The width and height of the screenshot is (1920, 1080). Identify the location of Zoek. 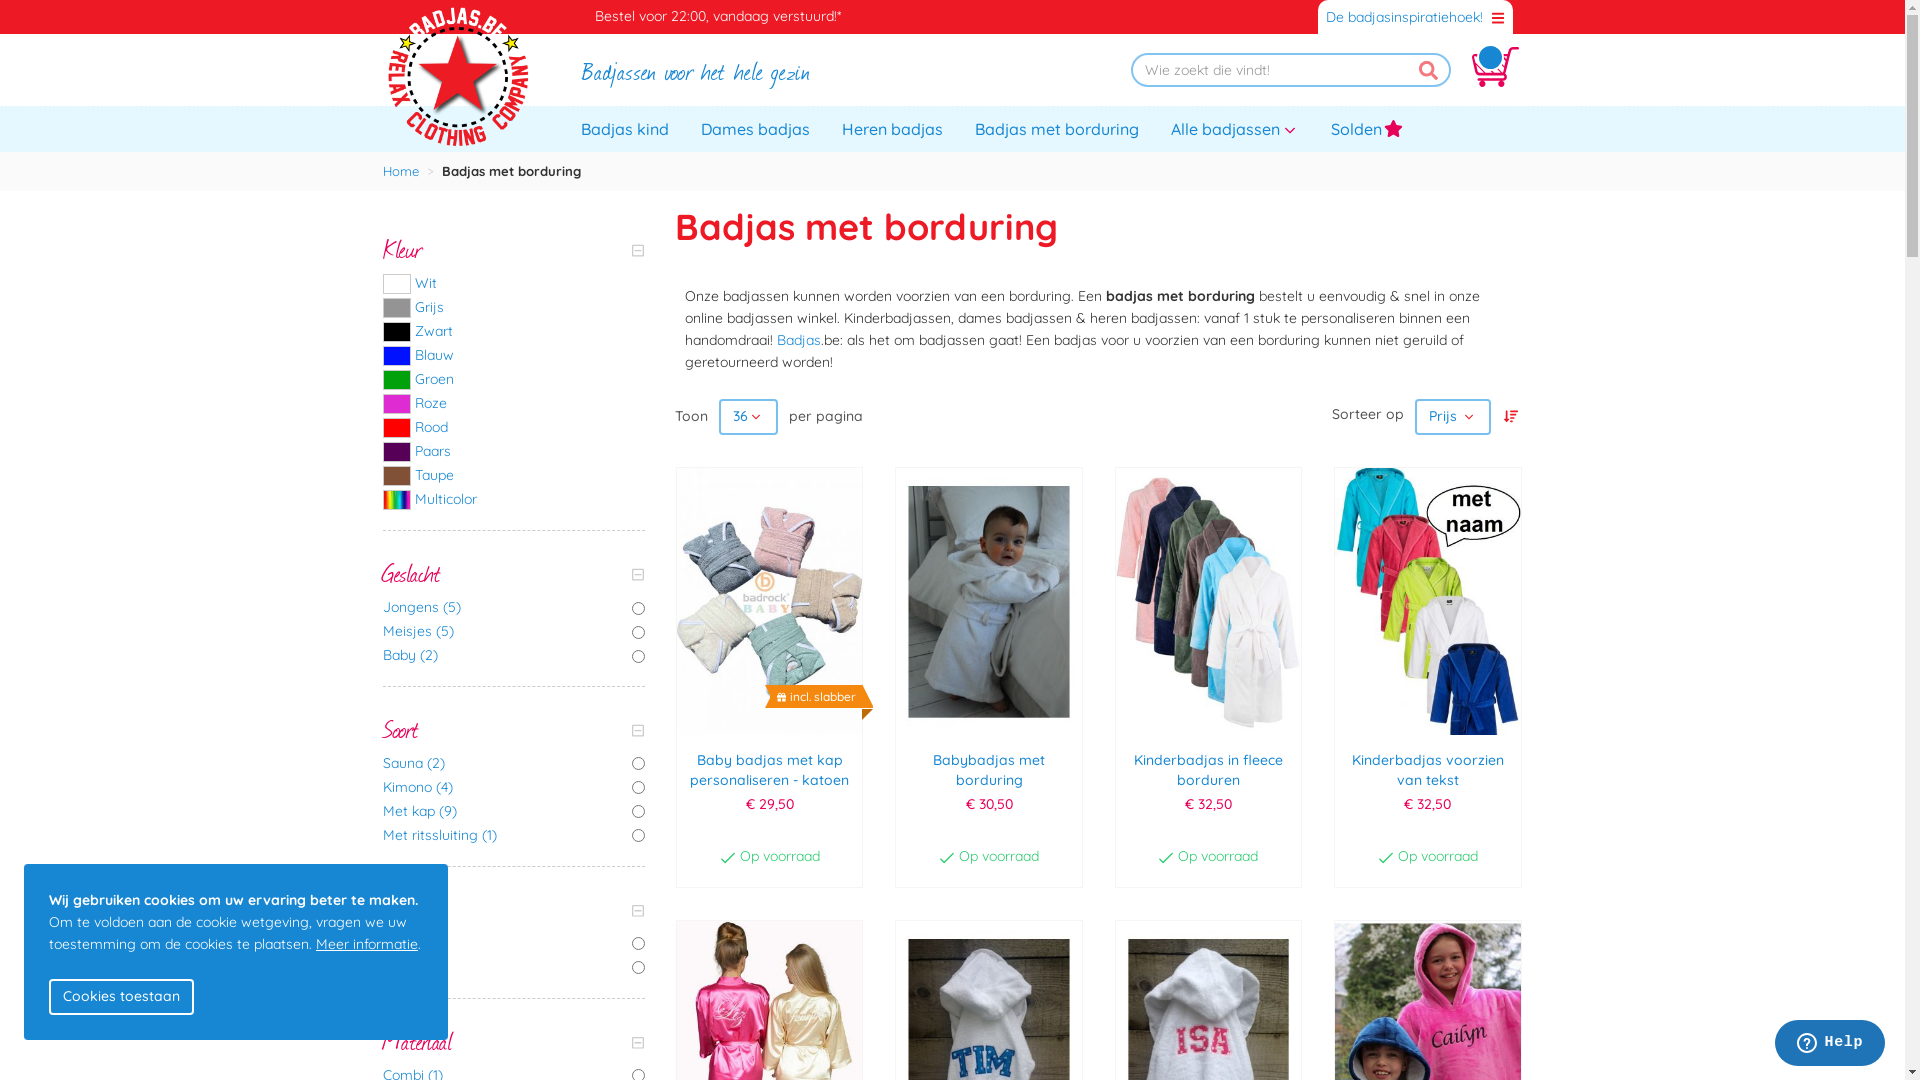
(1428, 70).